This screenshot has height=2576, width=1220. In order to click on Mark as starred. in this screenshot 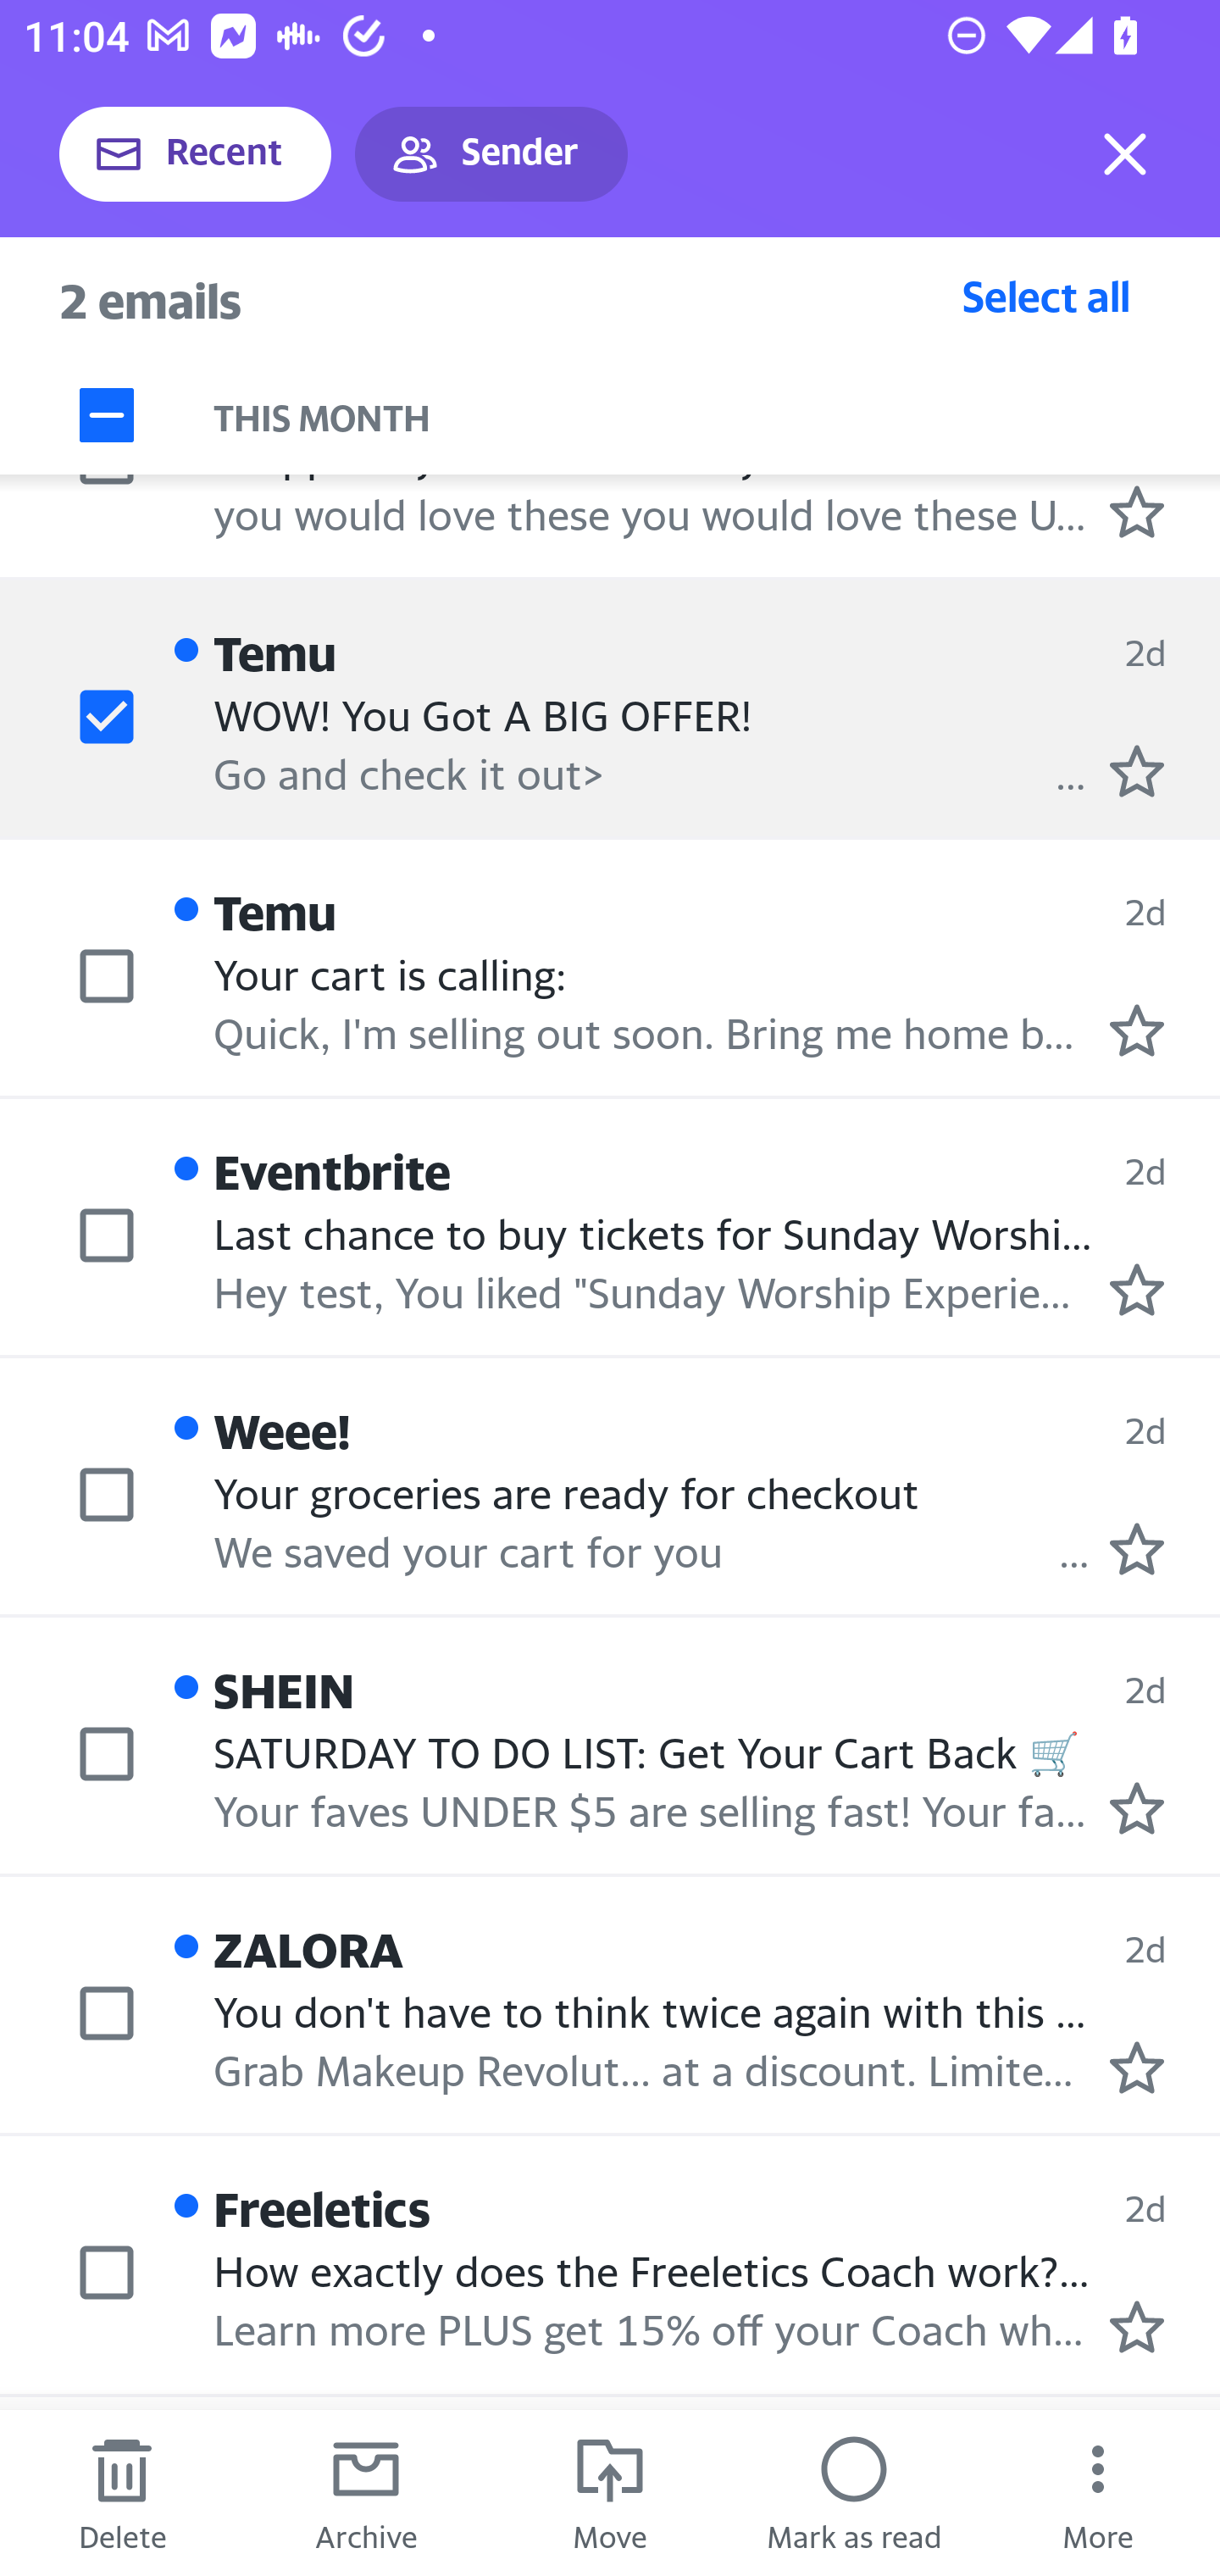, I will do `click(1137, 1807)`.